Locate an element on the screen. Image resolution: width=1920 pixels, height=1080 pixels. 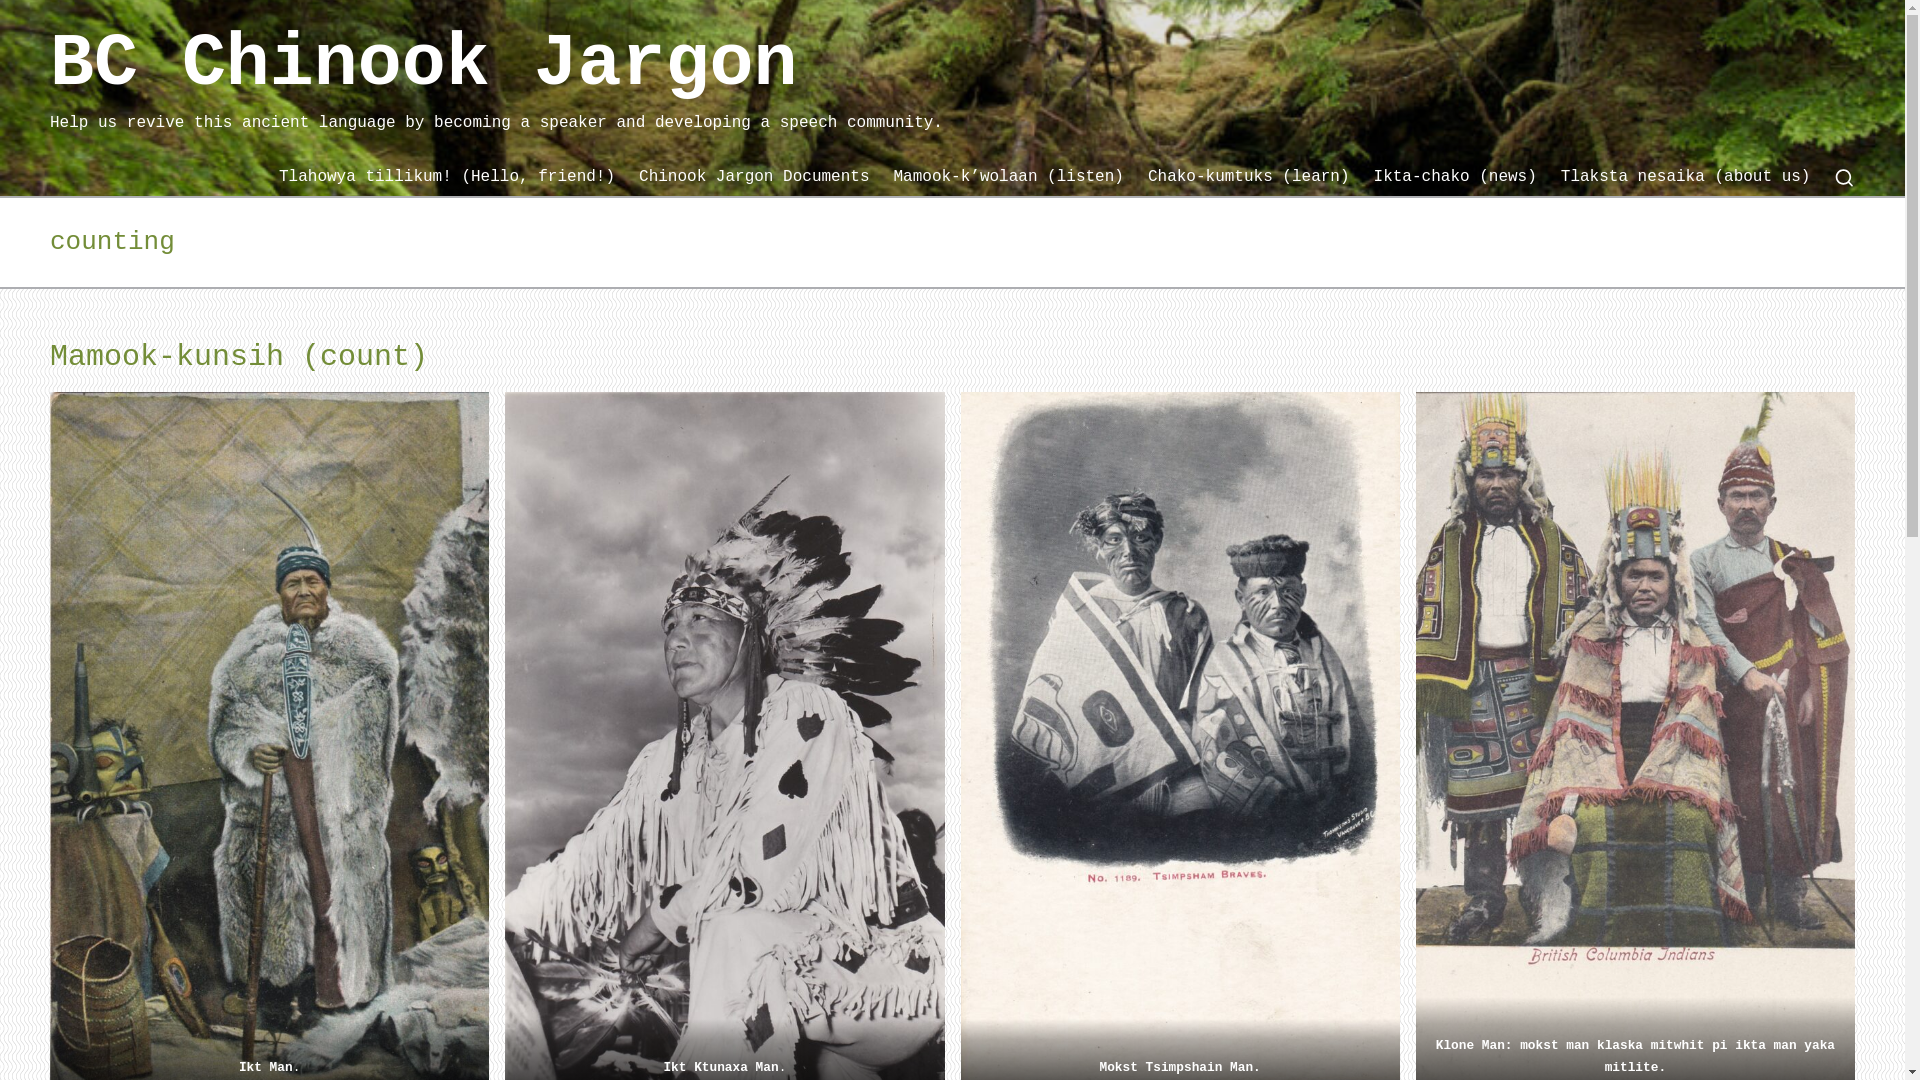
Tlahowya tillikum! (Hello, friend!) is located at coordinates (447, 178).